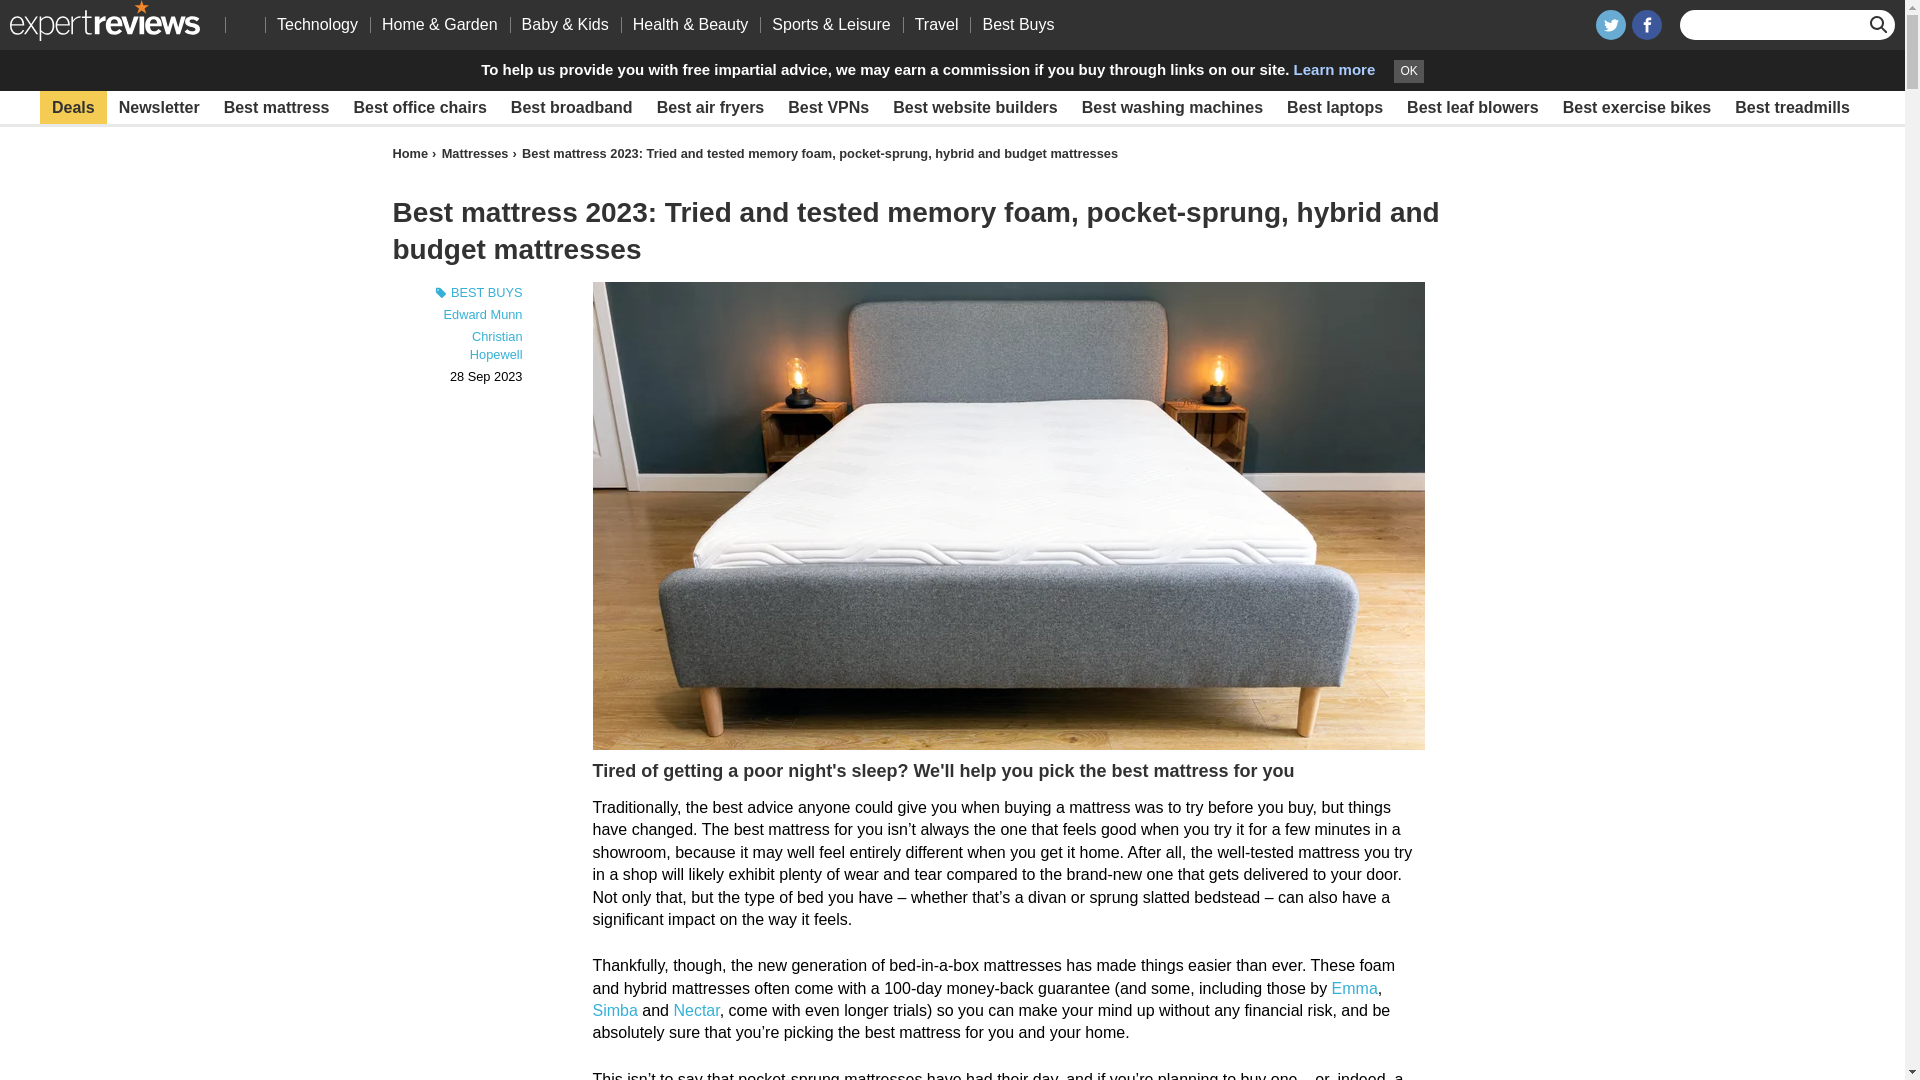  I want to click on Expert Reviews, so click(104, 20).